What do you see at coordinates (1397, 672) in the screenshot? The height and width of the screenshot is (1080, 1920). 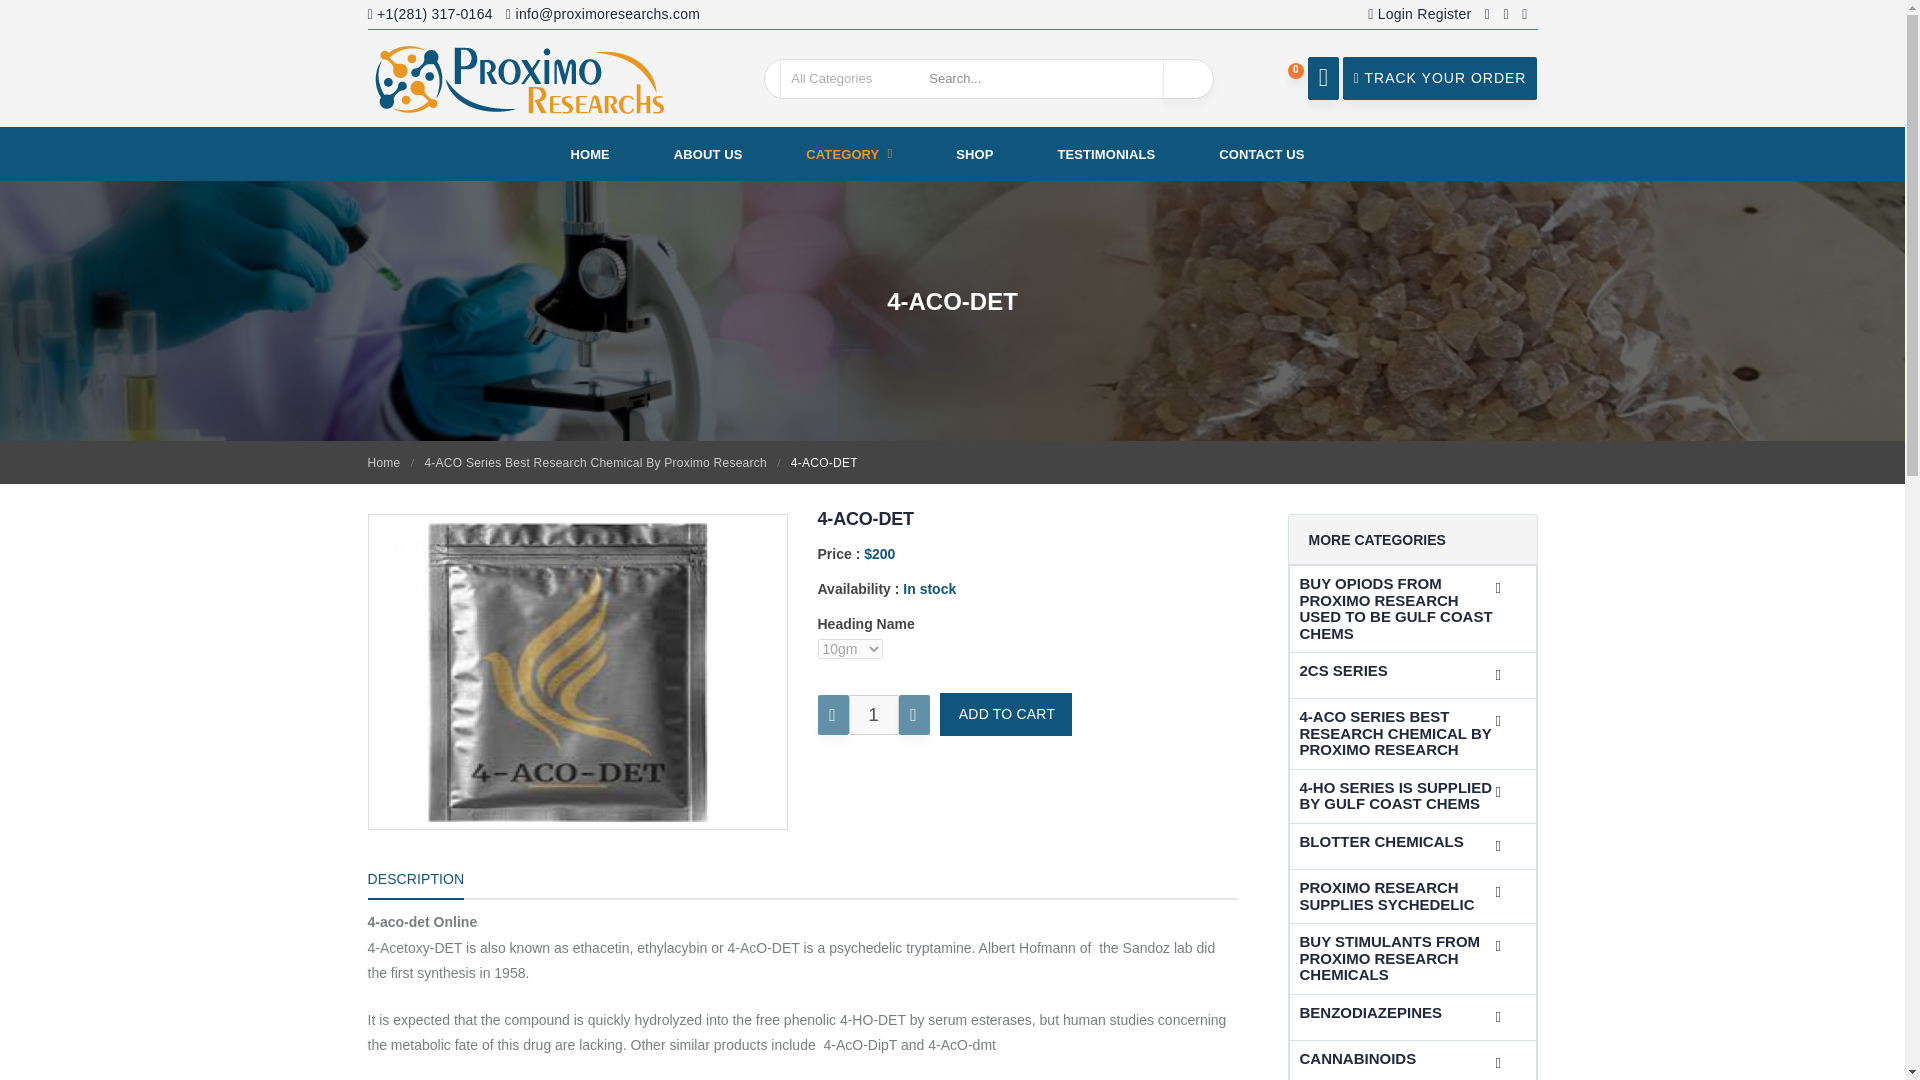 I see `2CS SERIES` at bounding box center [1397, 672].